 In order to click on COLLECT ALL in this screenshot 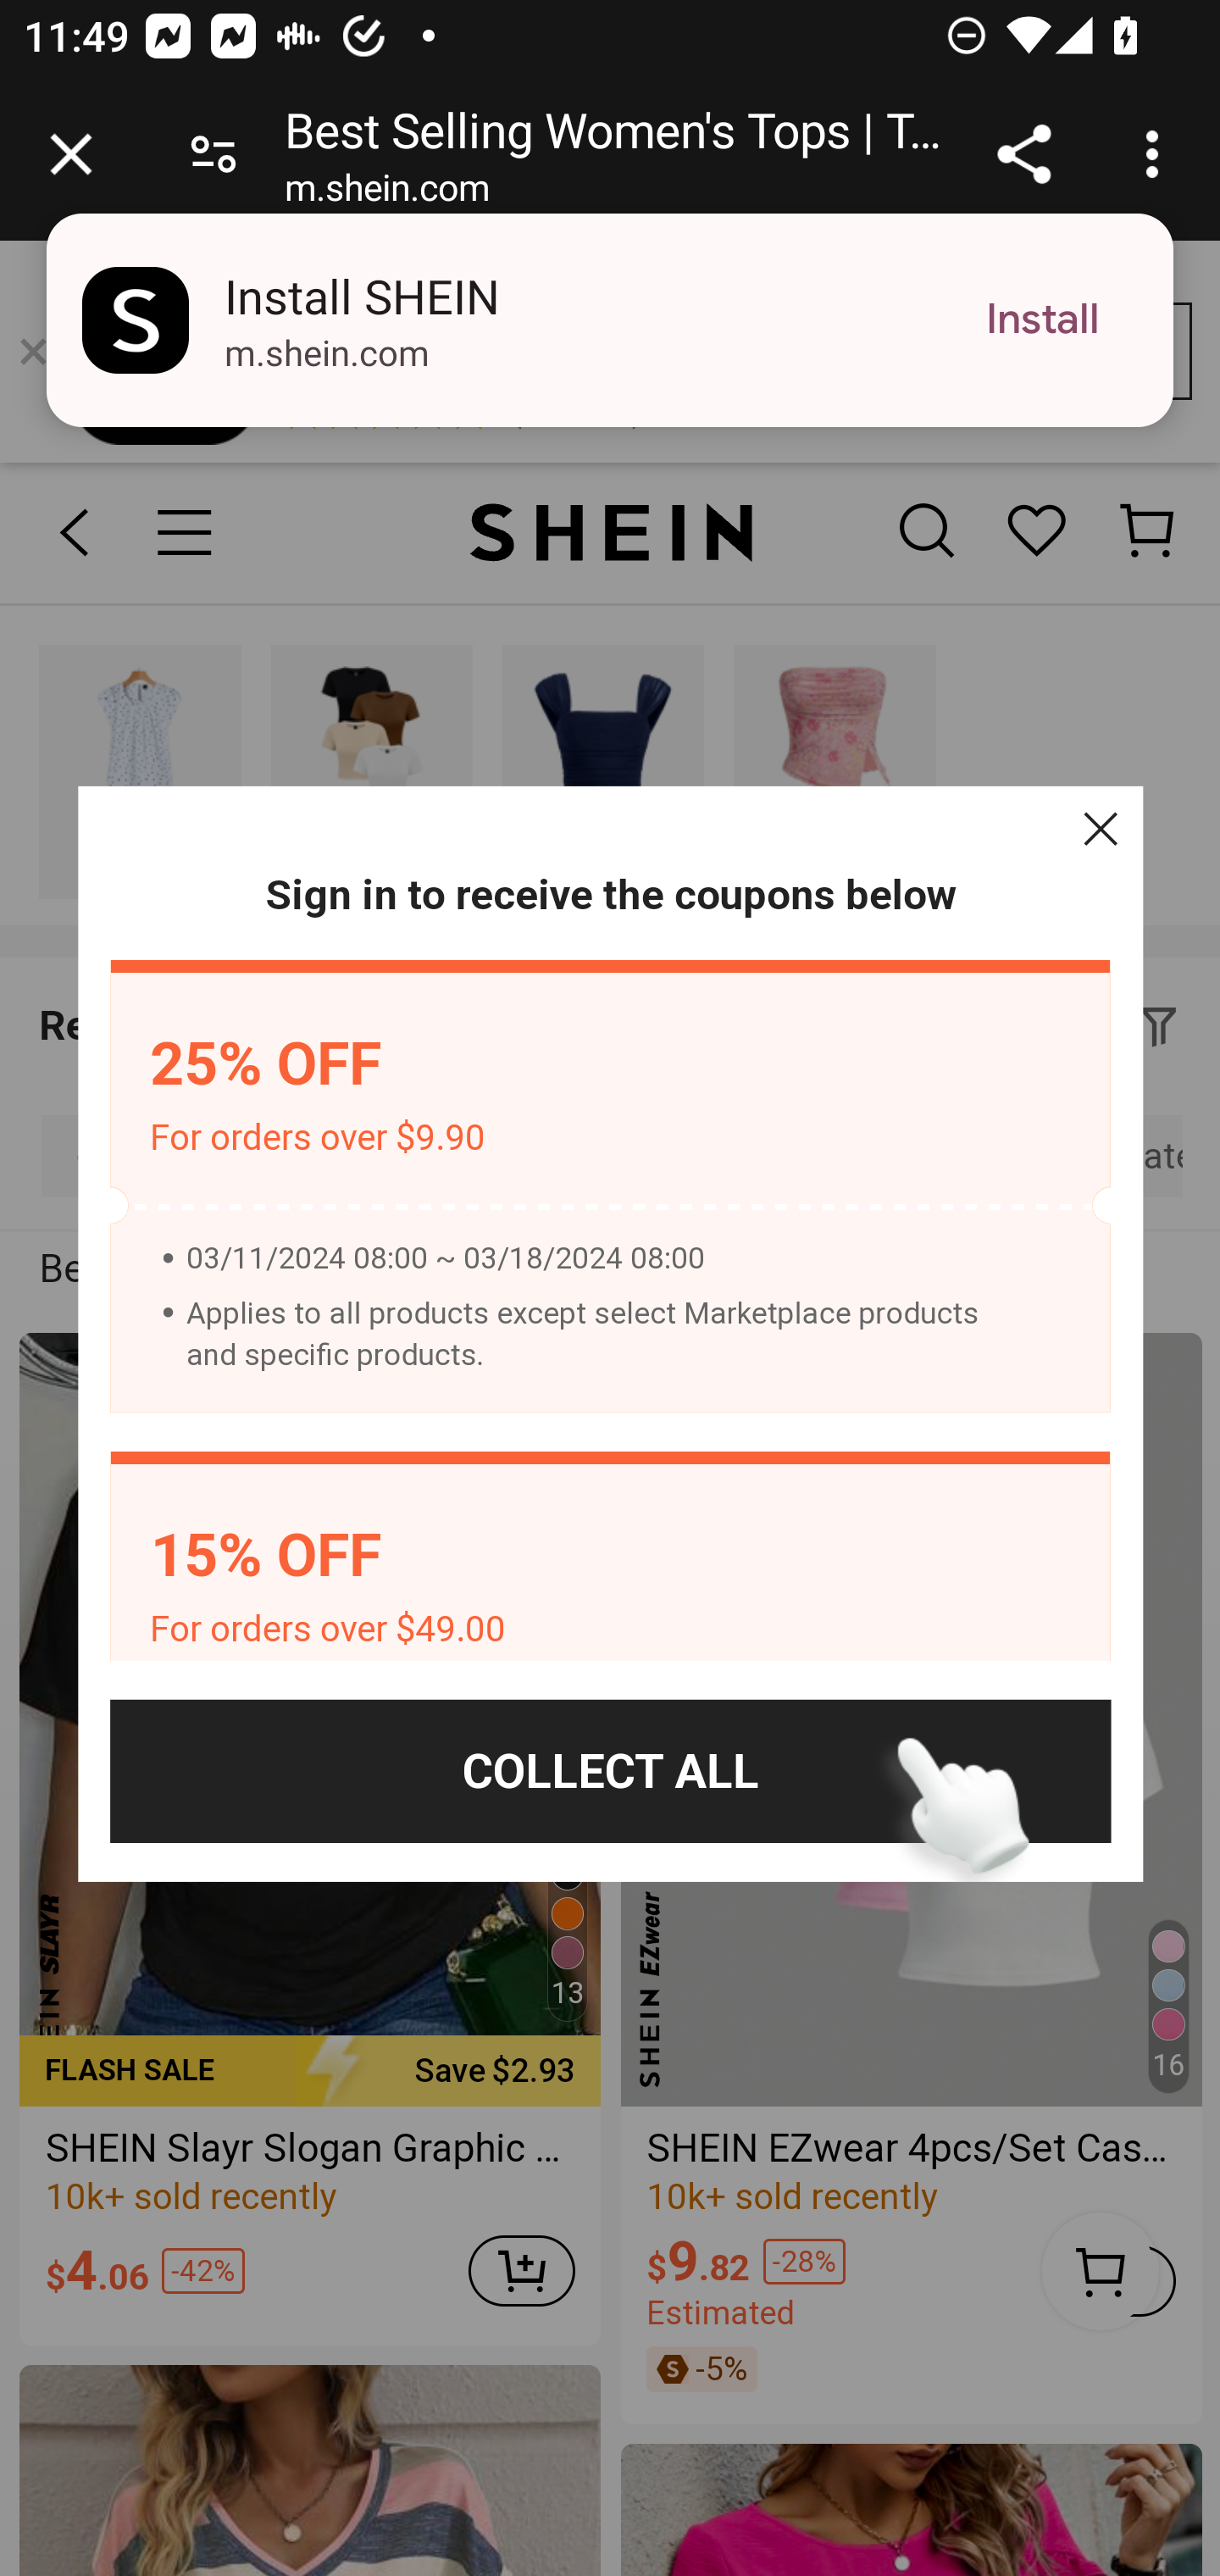, I will do `click(610, 1771)`.